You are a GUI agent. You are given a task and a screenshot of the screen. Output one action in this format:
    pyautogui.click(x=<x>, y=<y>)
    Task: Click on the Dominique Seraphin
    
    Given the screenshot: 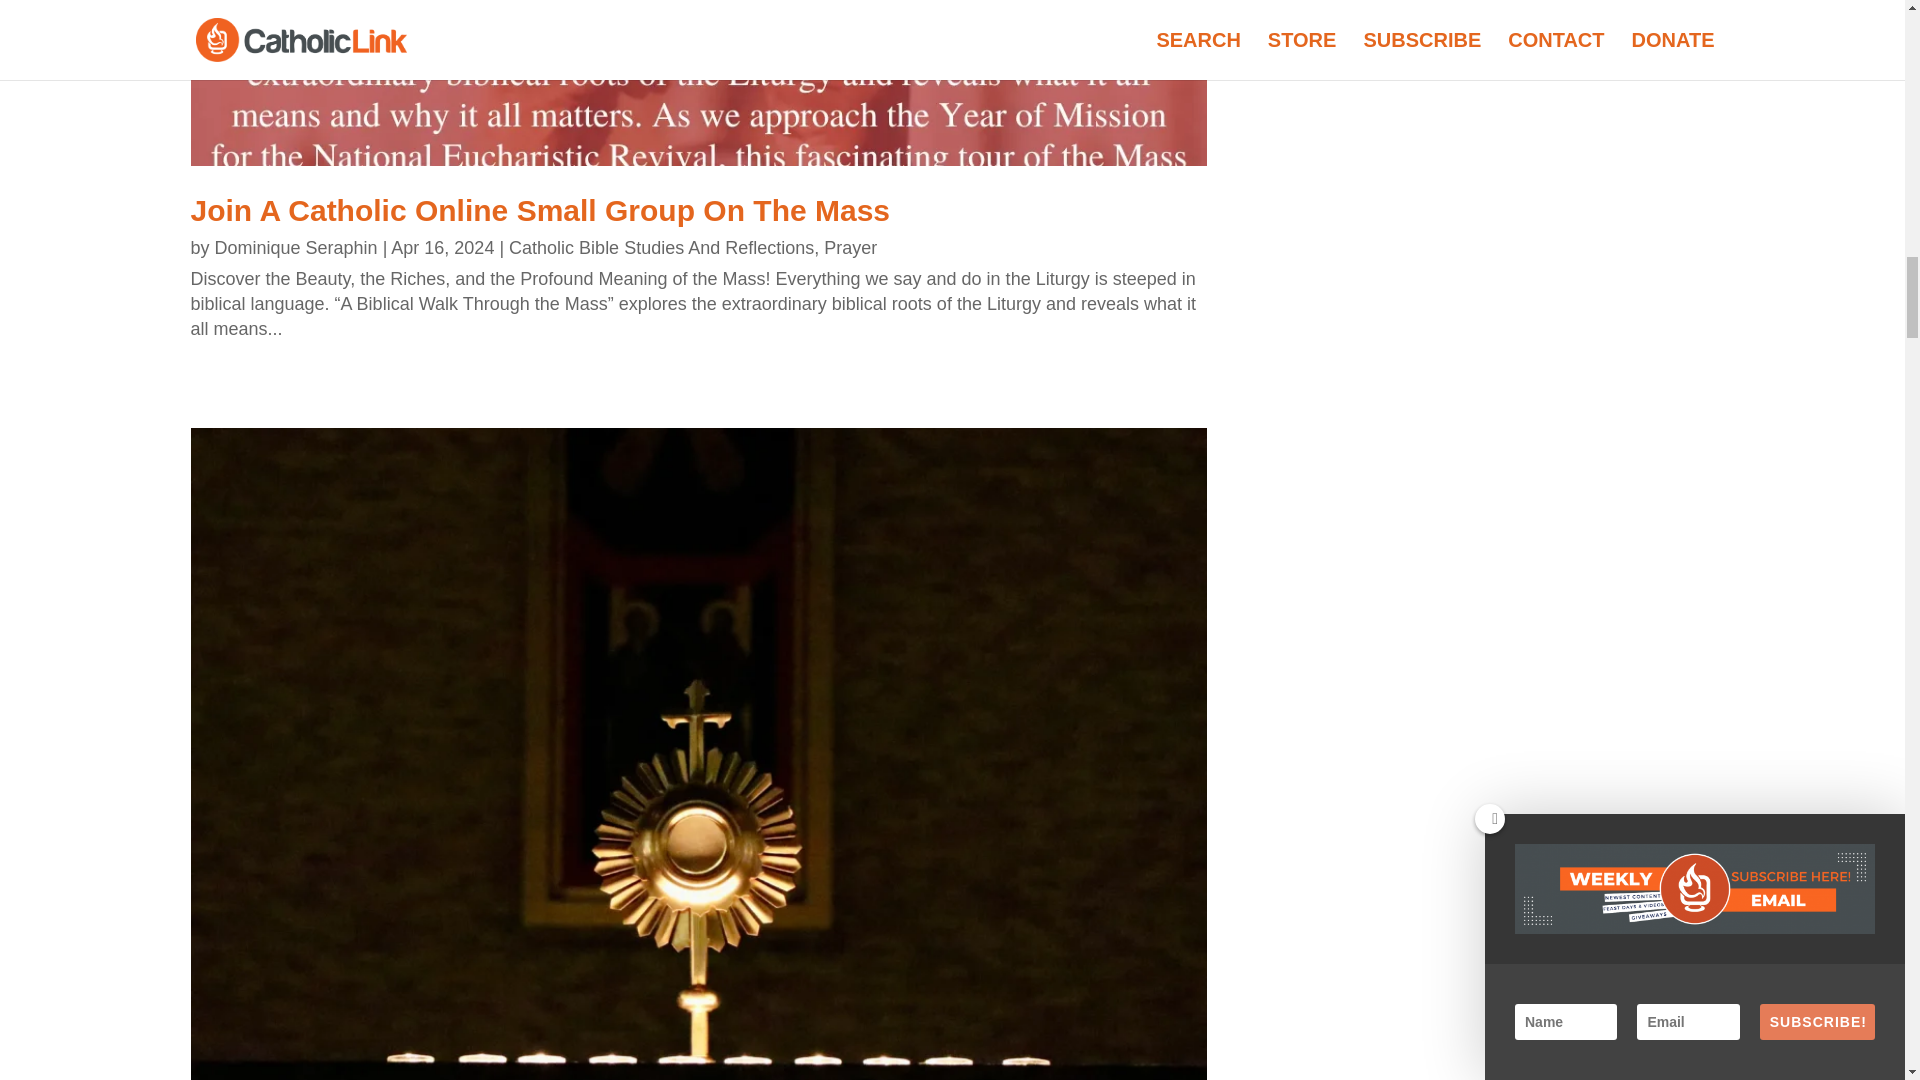 What is the action you would take?
    pyautogui.click(x=296, y=248)
    